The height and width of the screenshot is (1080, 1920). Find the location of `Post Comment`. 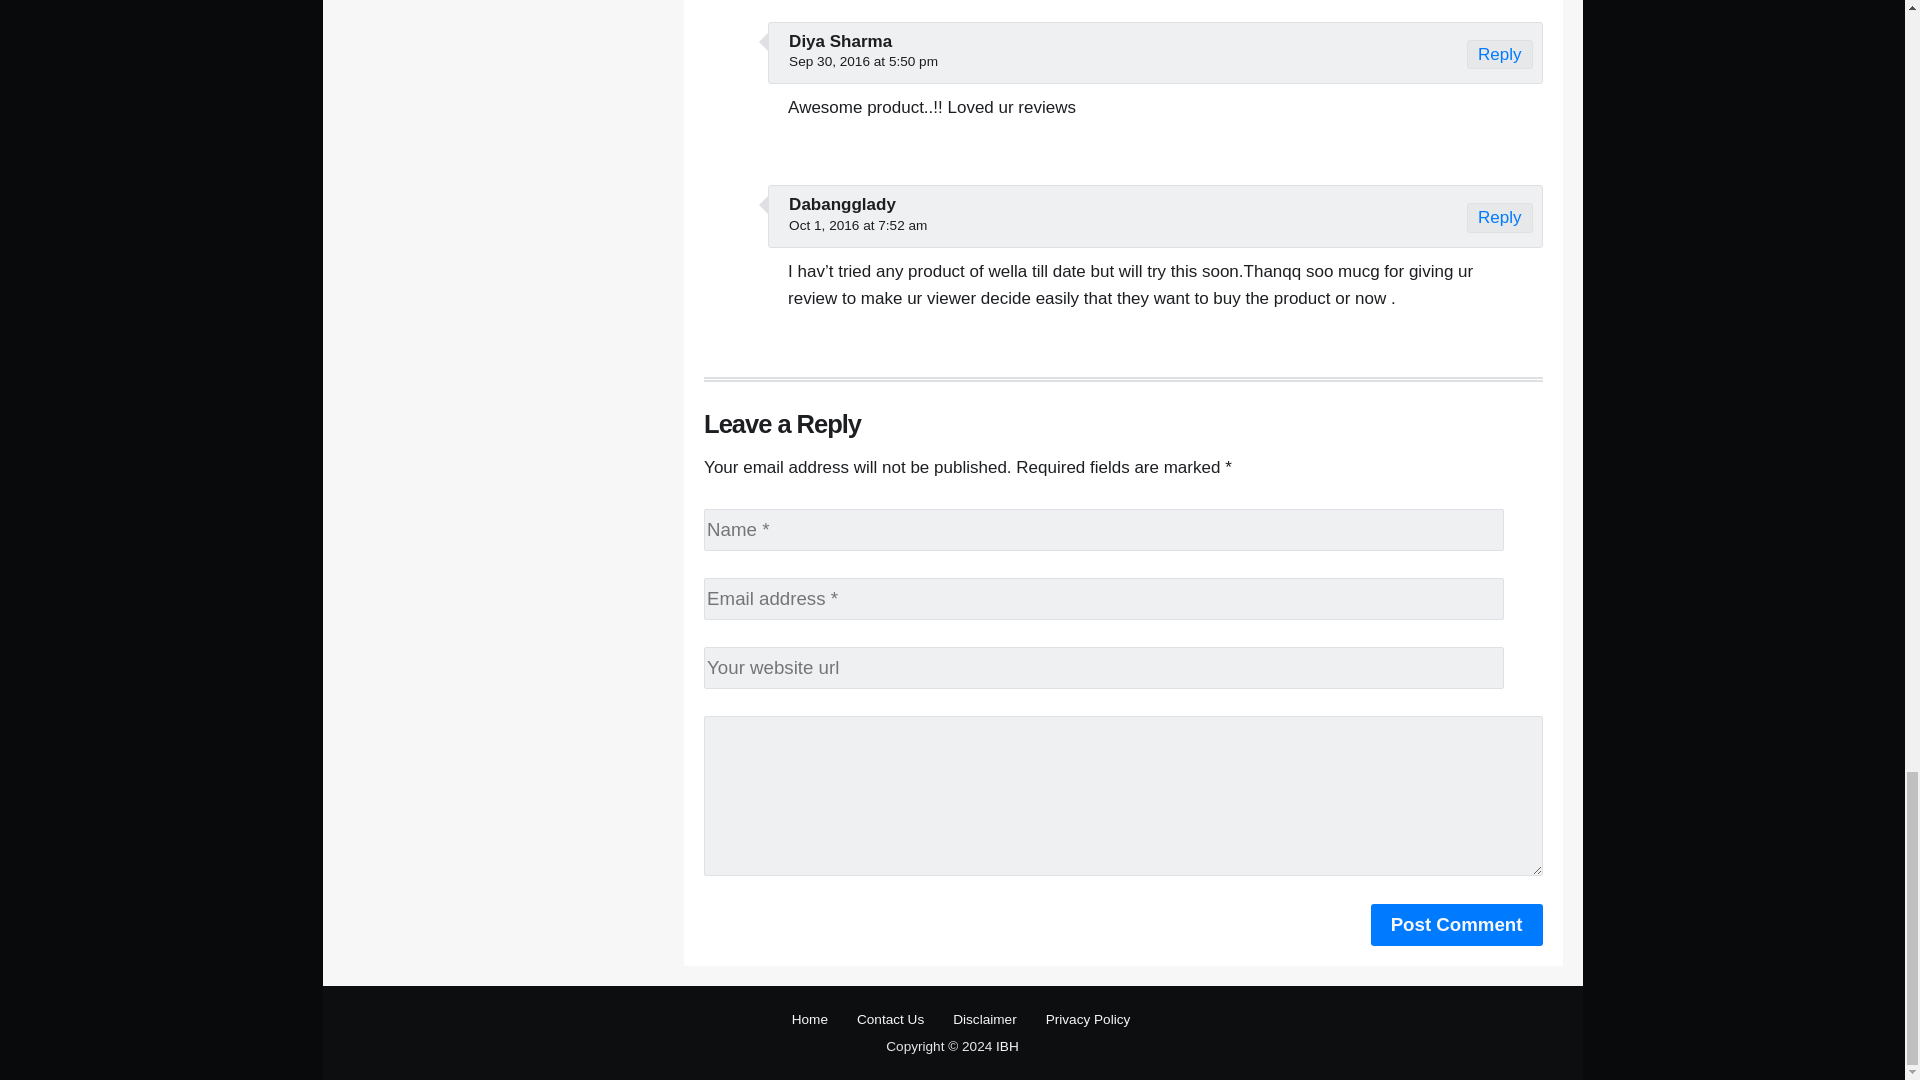

Post Comment is located at coordinates (1456, 924).